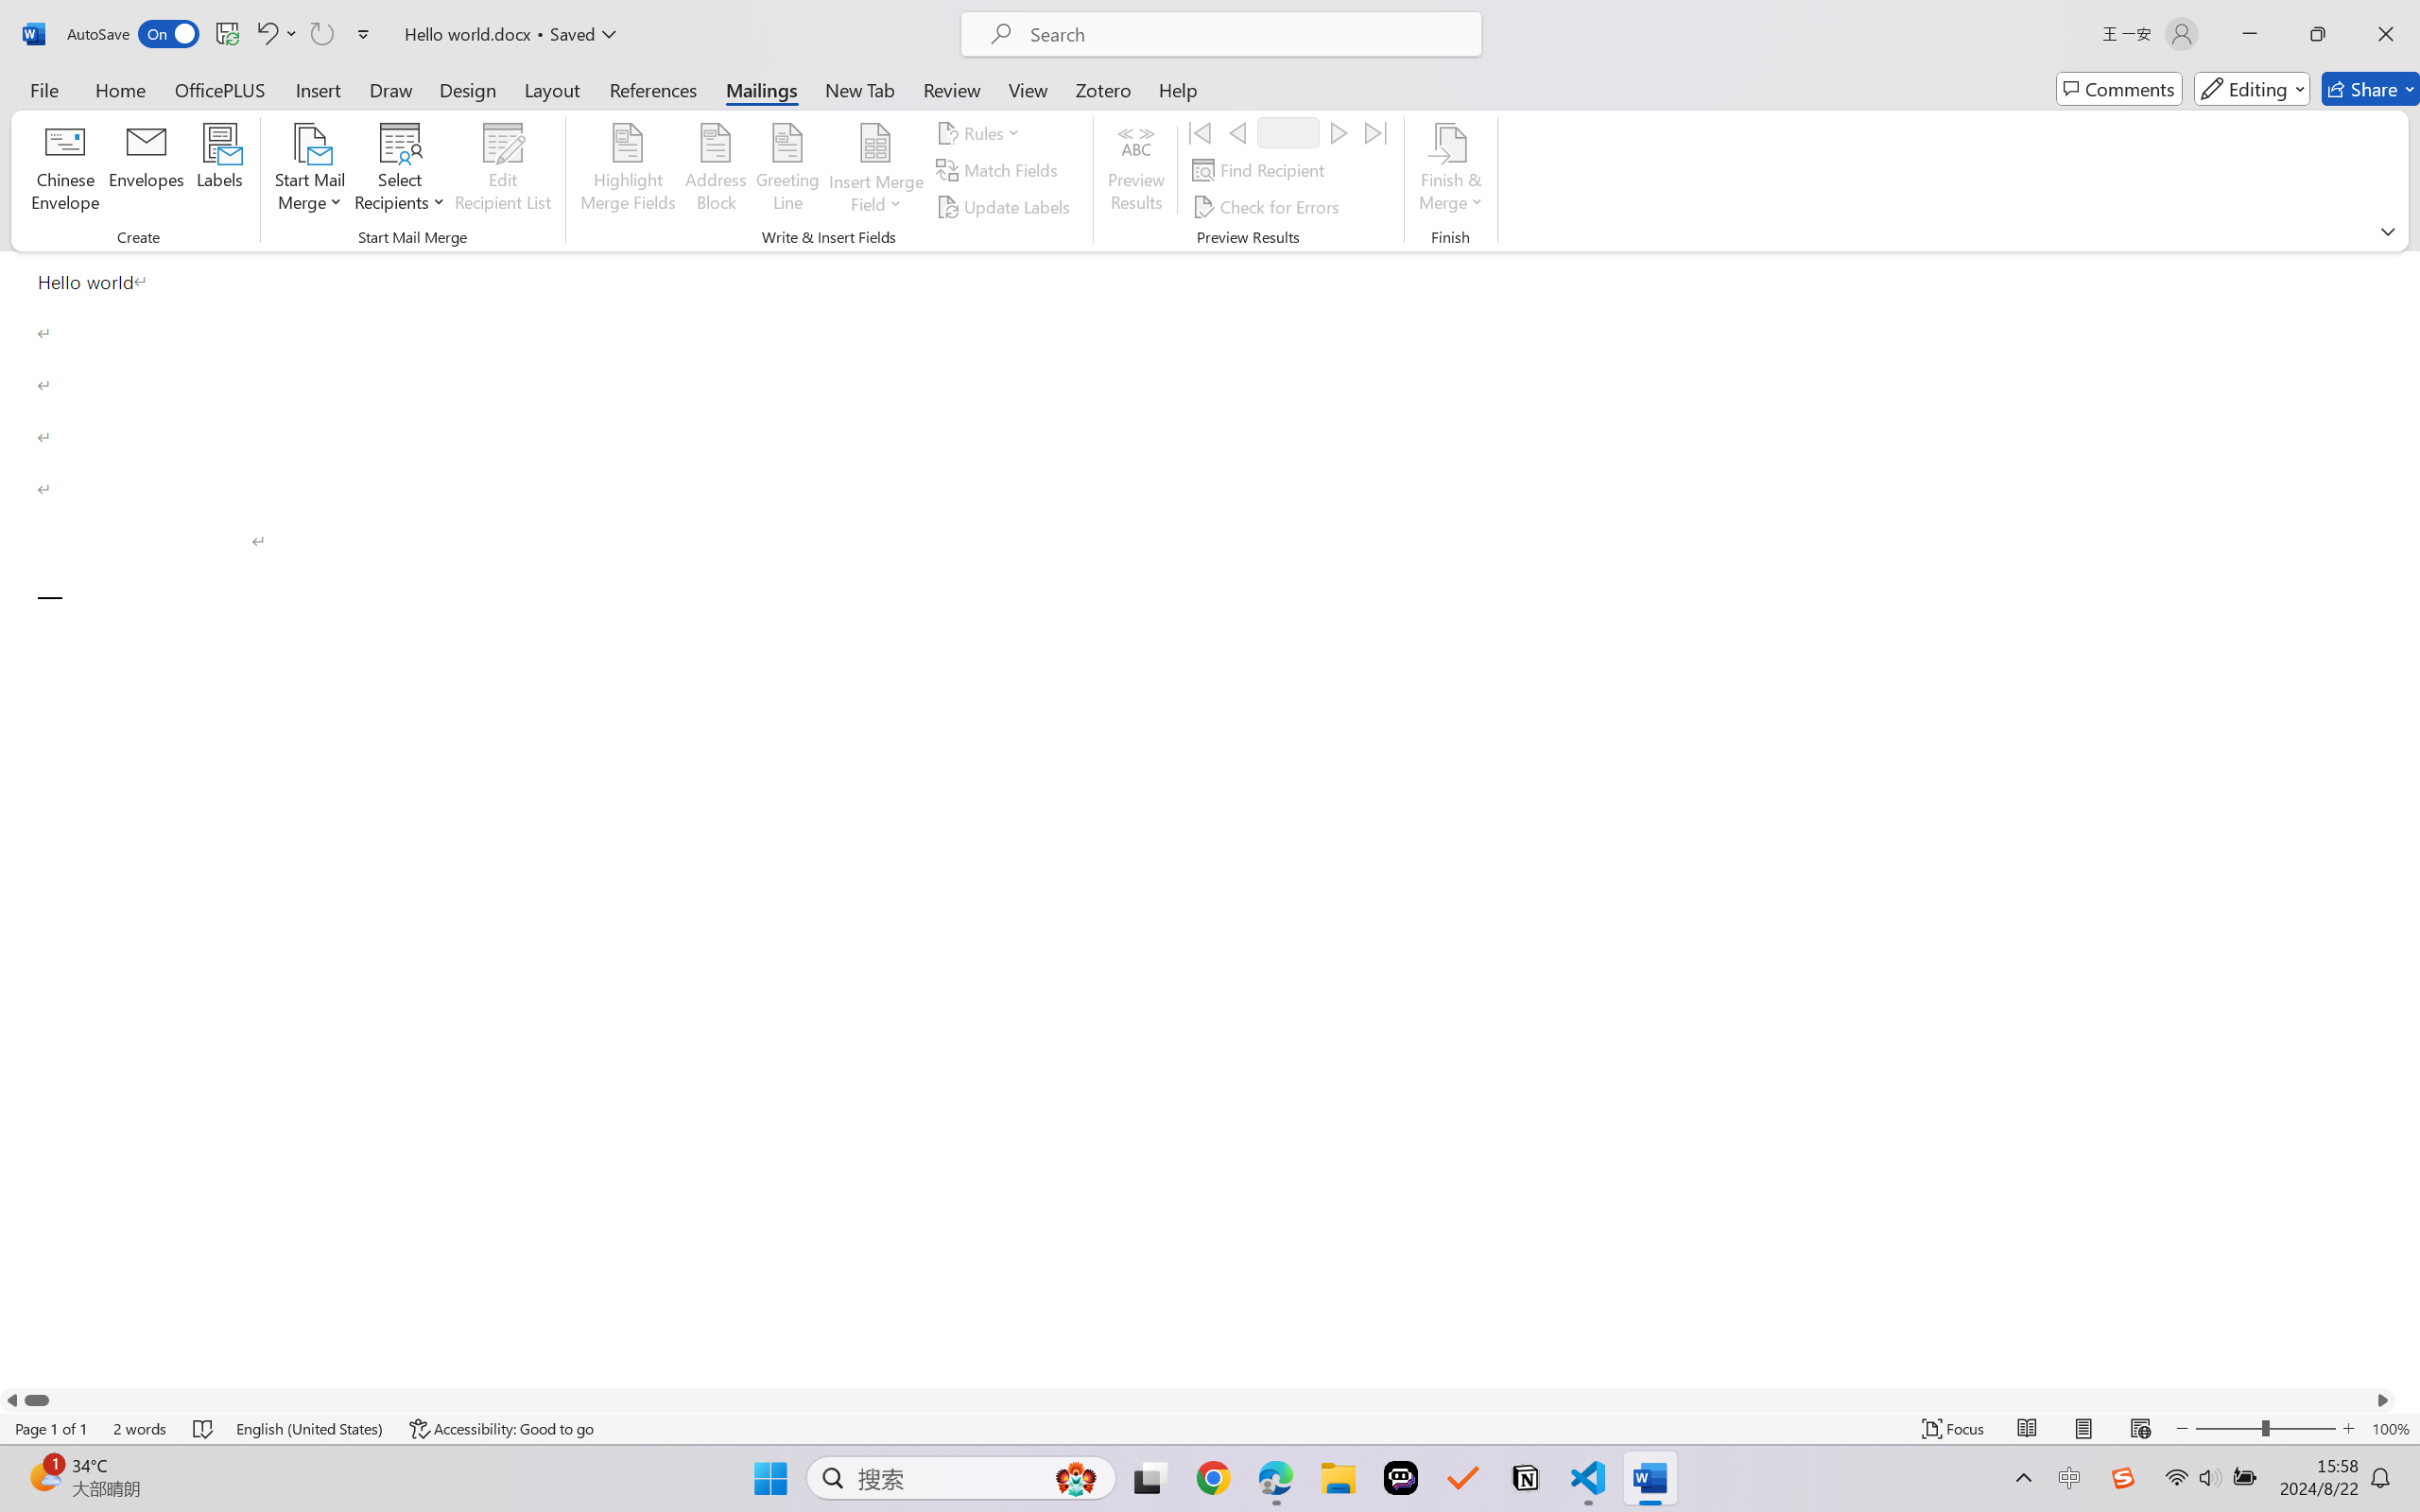 Image resolution: width=2420 pixels, height=1512 pixels. I want to click on Select Recipients, so click(401, 170).